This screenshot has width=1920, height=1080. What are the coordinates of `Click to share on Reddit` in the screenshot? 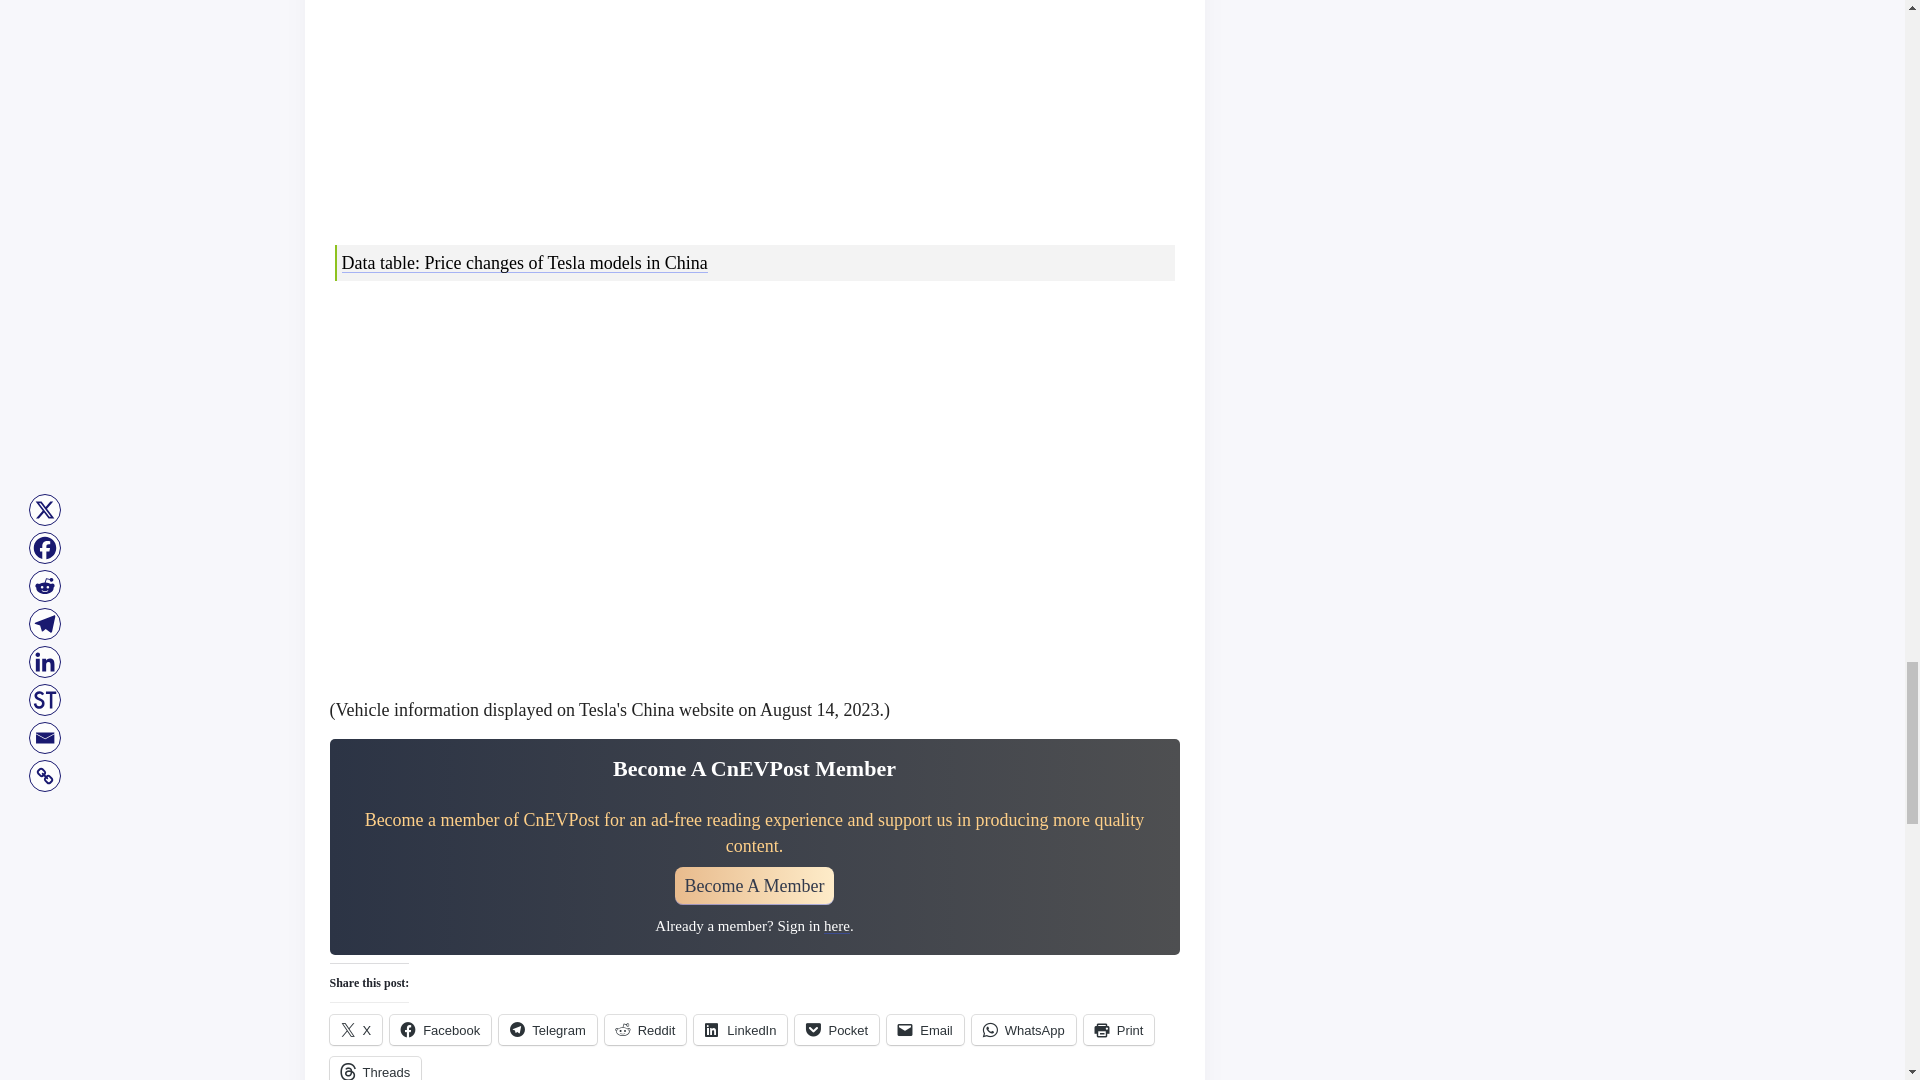 It's located at (646, 1030).